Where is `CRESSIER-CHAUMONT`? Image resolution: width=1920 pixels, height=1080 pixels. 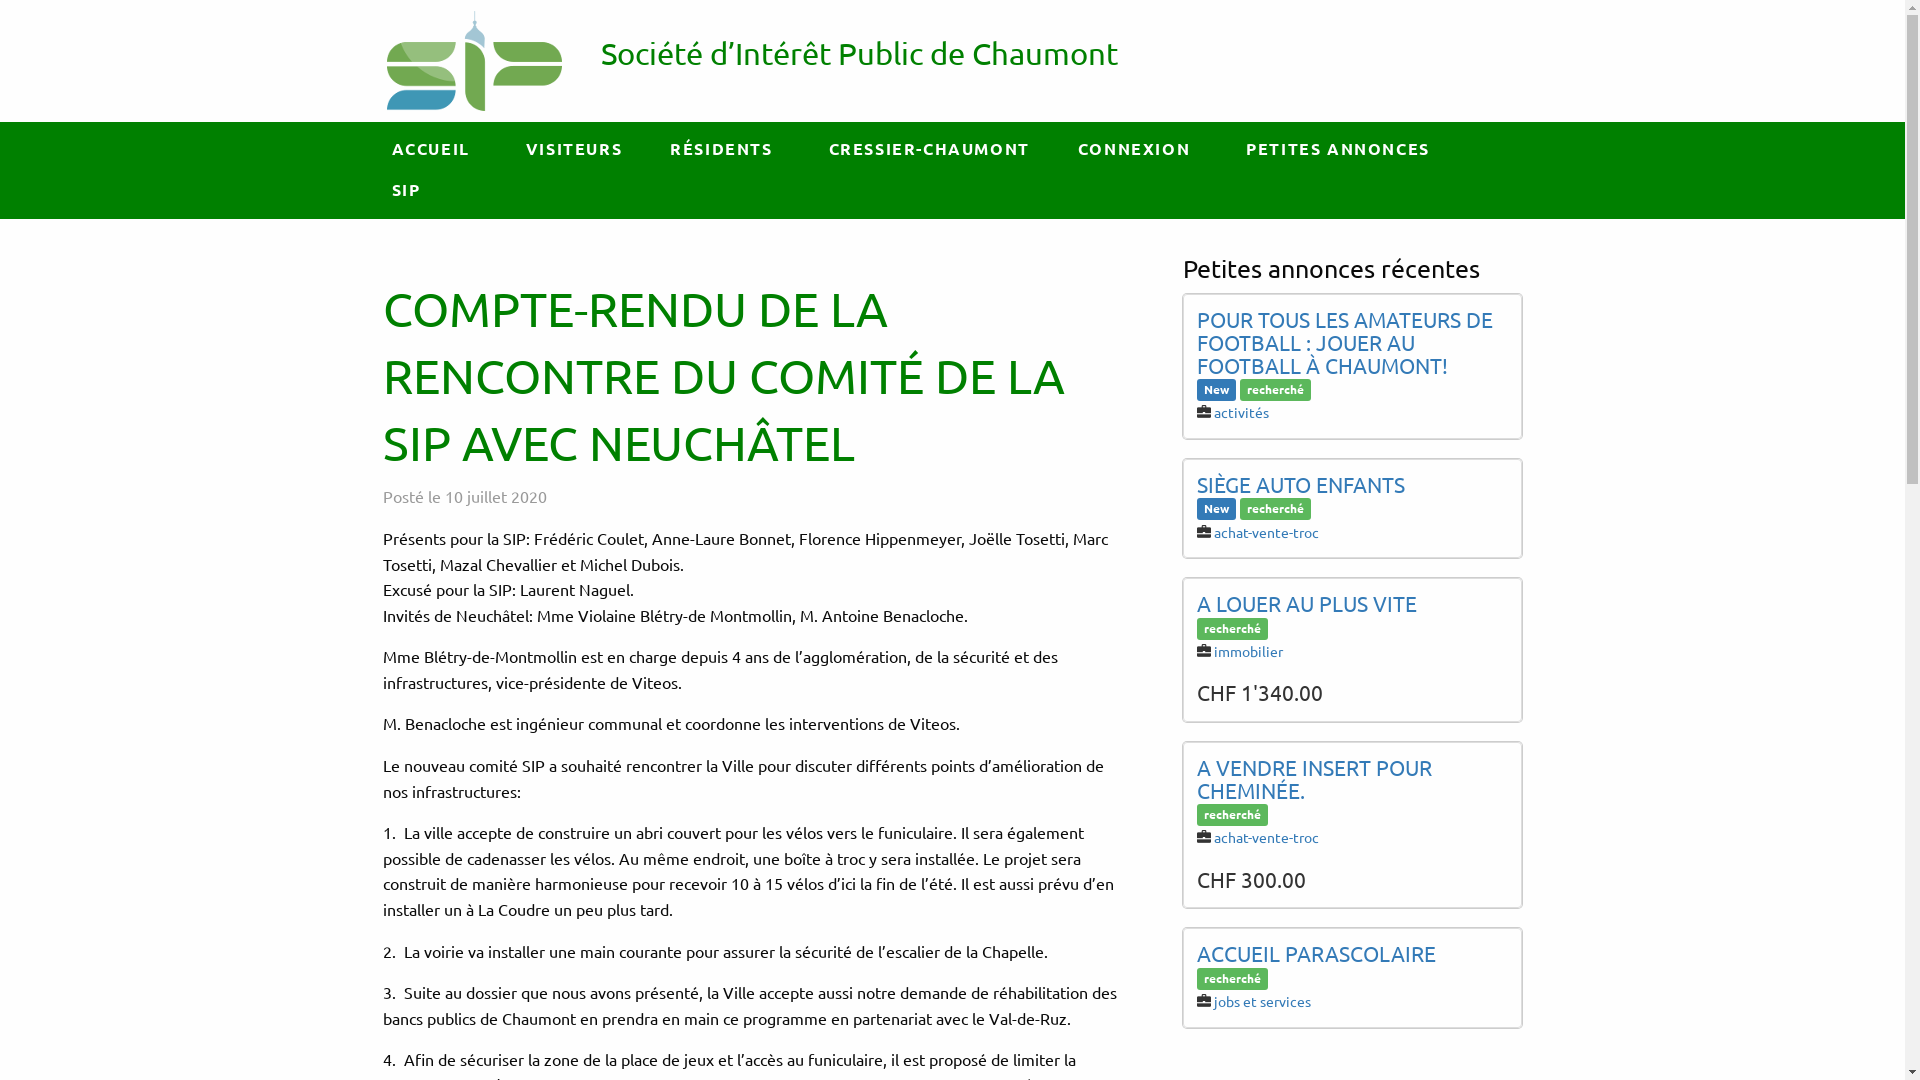
CRESSIER-CHAUMONT is located at coordinates (930, 150).